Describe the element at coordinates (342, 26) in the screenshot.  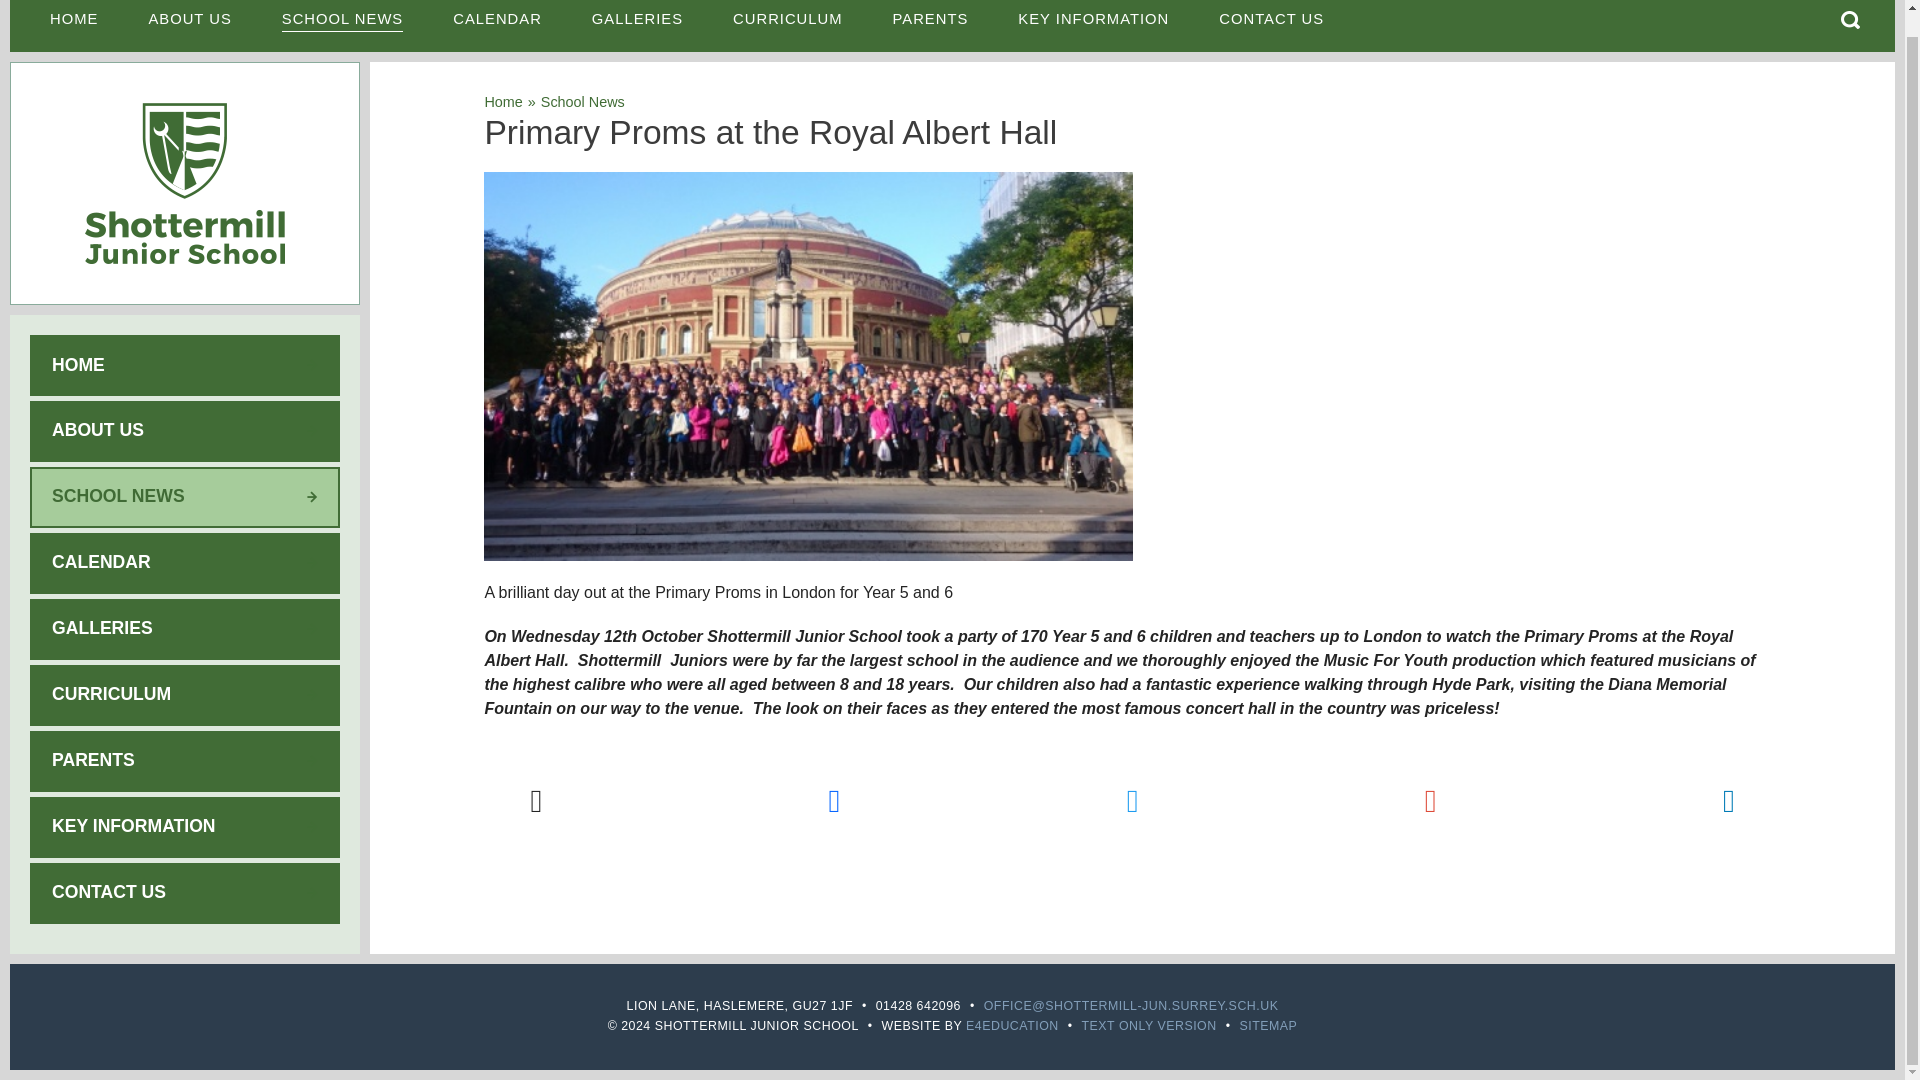
I see `SCHOOL NEWS` at that location.